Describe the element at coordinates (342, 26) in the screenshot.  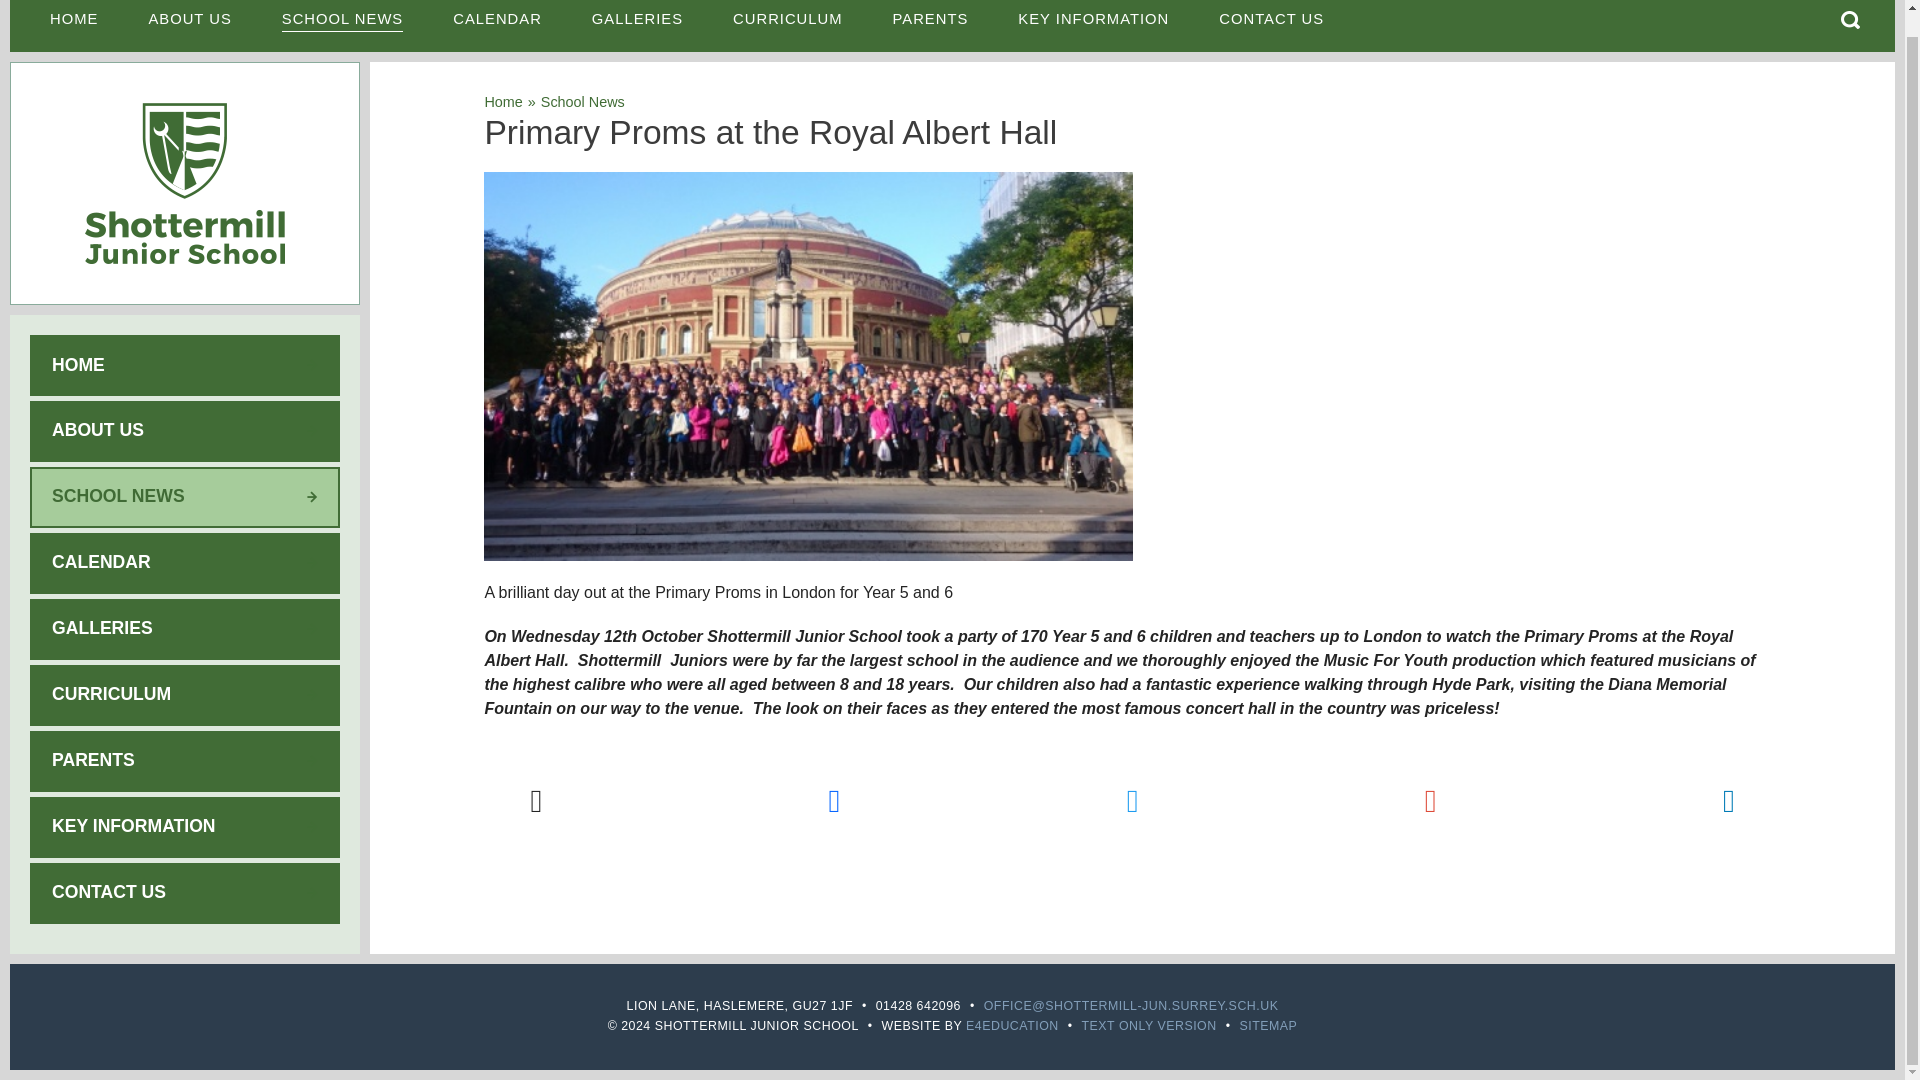
I see `SCHOOL NEWS` at that location.